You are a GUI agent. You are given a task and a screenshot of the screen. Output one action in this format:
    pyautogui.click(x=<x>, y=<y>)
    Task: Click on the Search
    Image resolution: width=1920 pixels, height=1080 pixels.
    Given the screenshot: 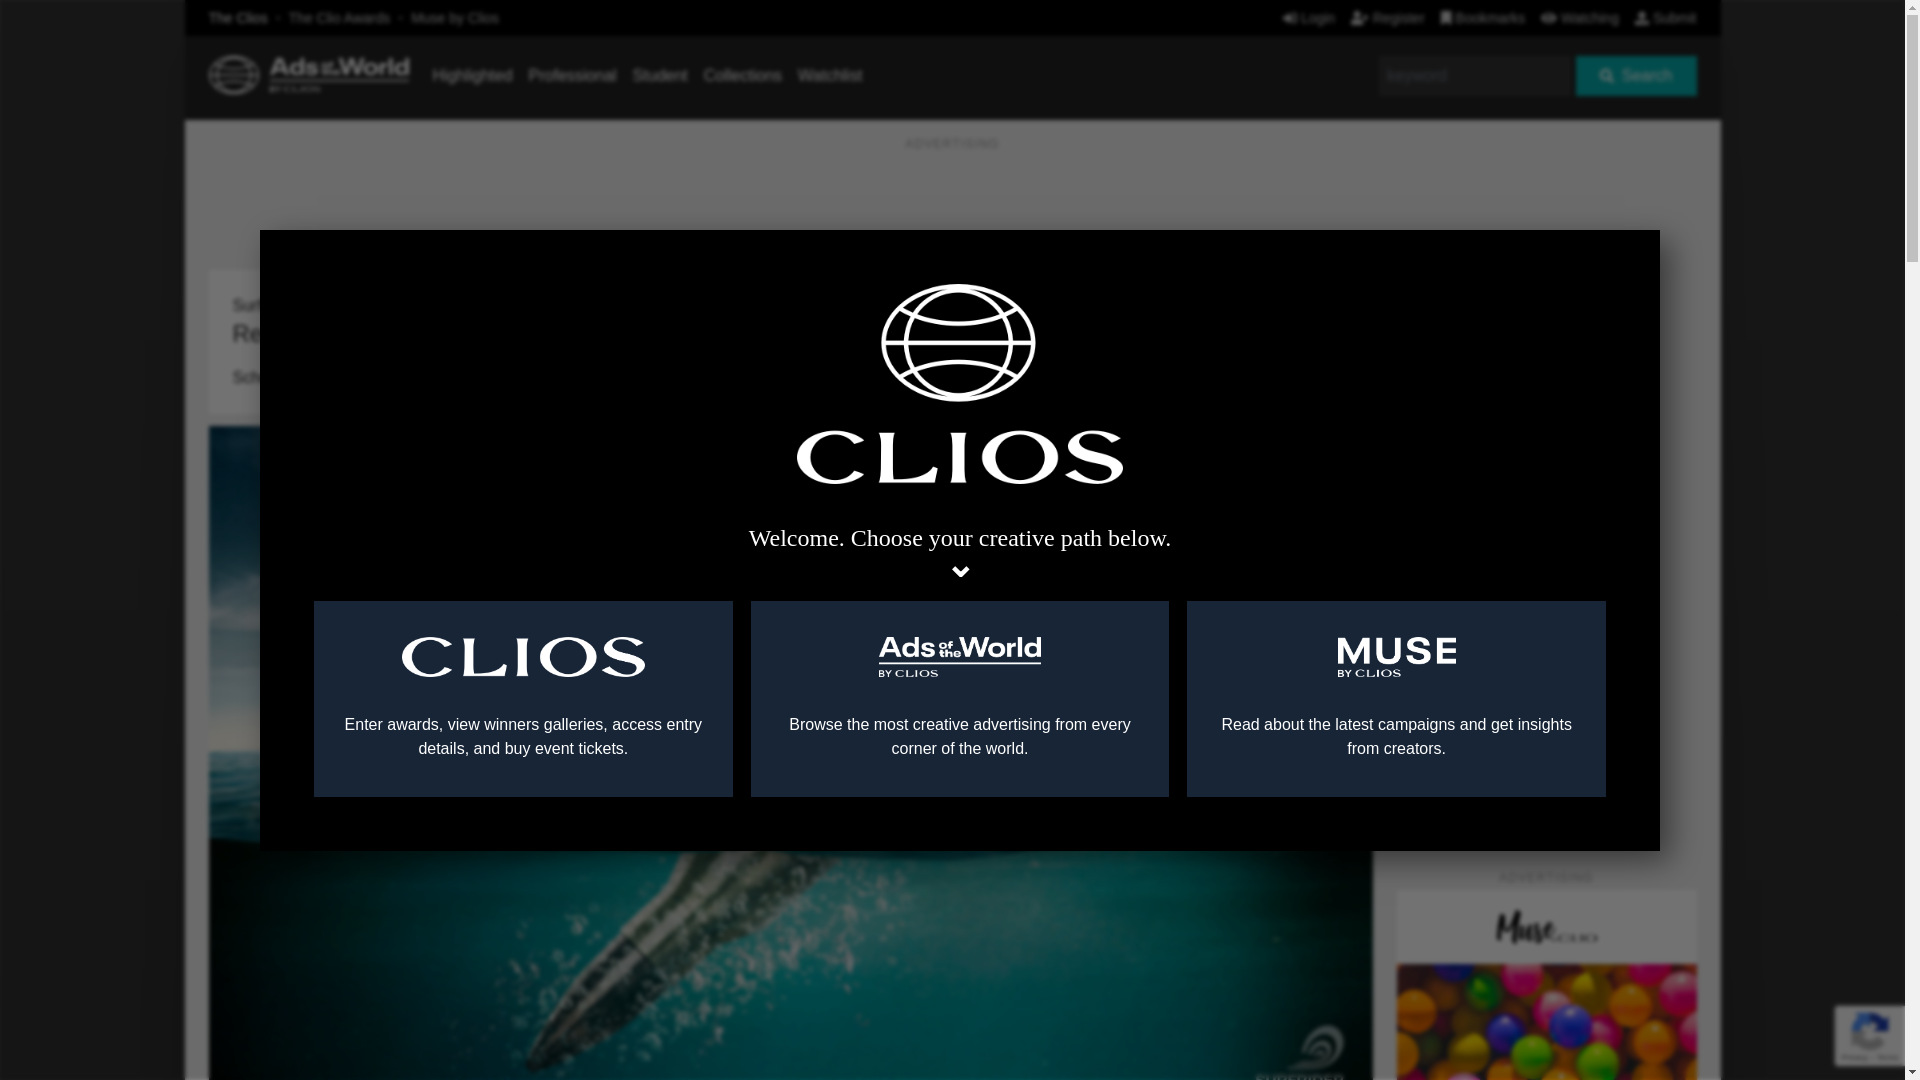 What is the action you would take?
    pyautogui.click(x=1636, y=76)
    